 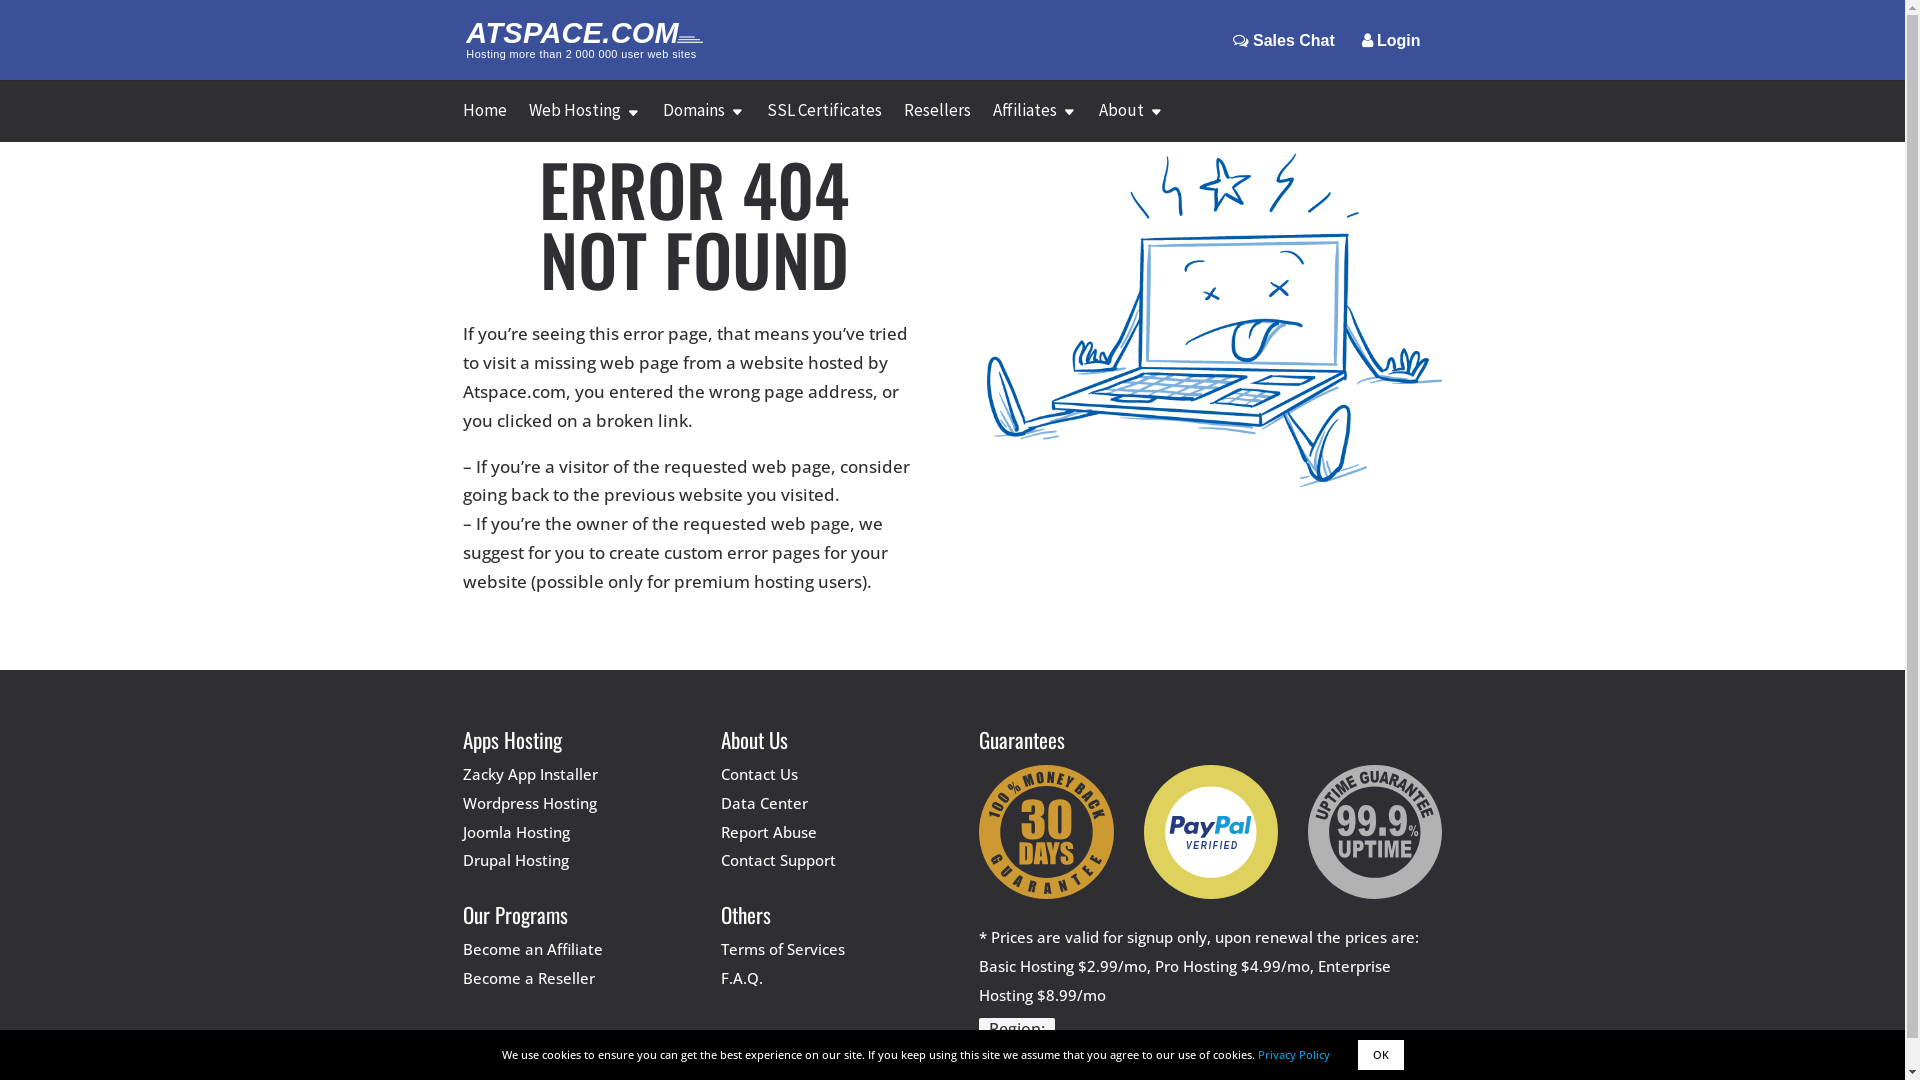 What do you see at coordinates (1381, 1055) in the screenshot?
I see `OK` at bounding box center [1381, 1055].